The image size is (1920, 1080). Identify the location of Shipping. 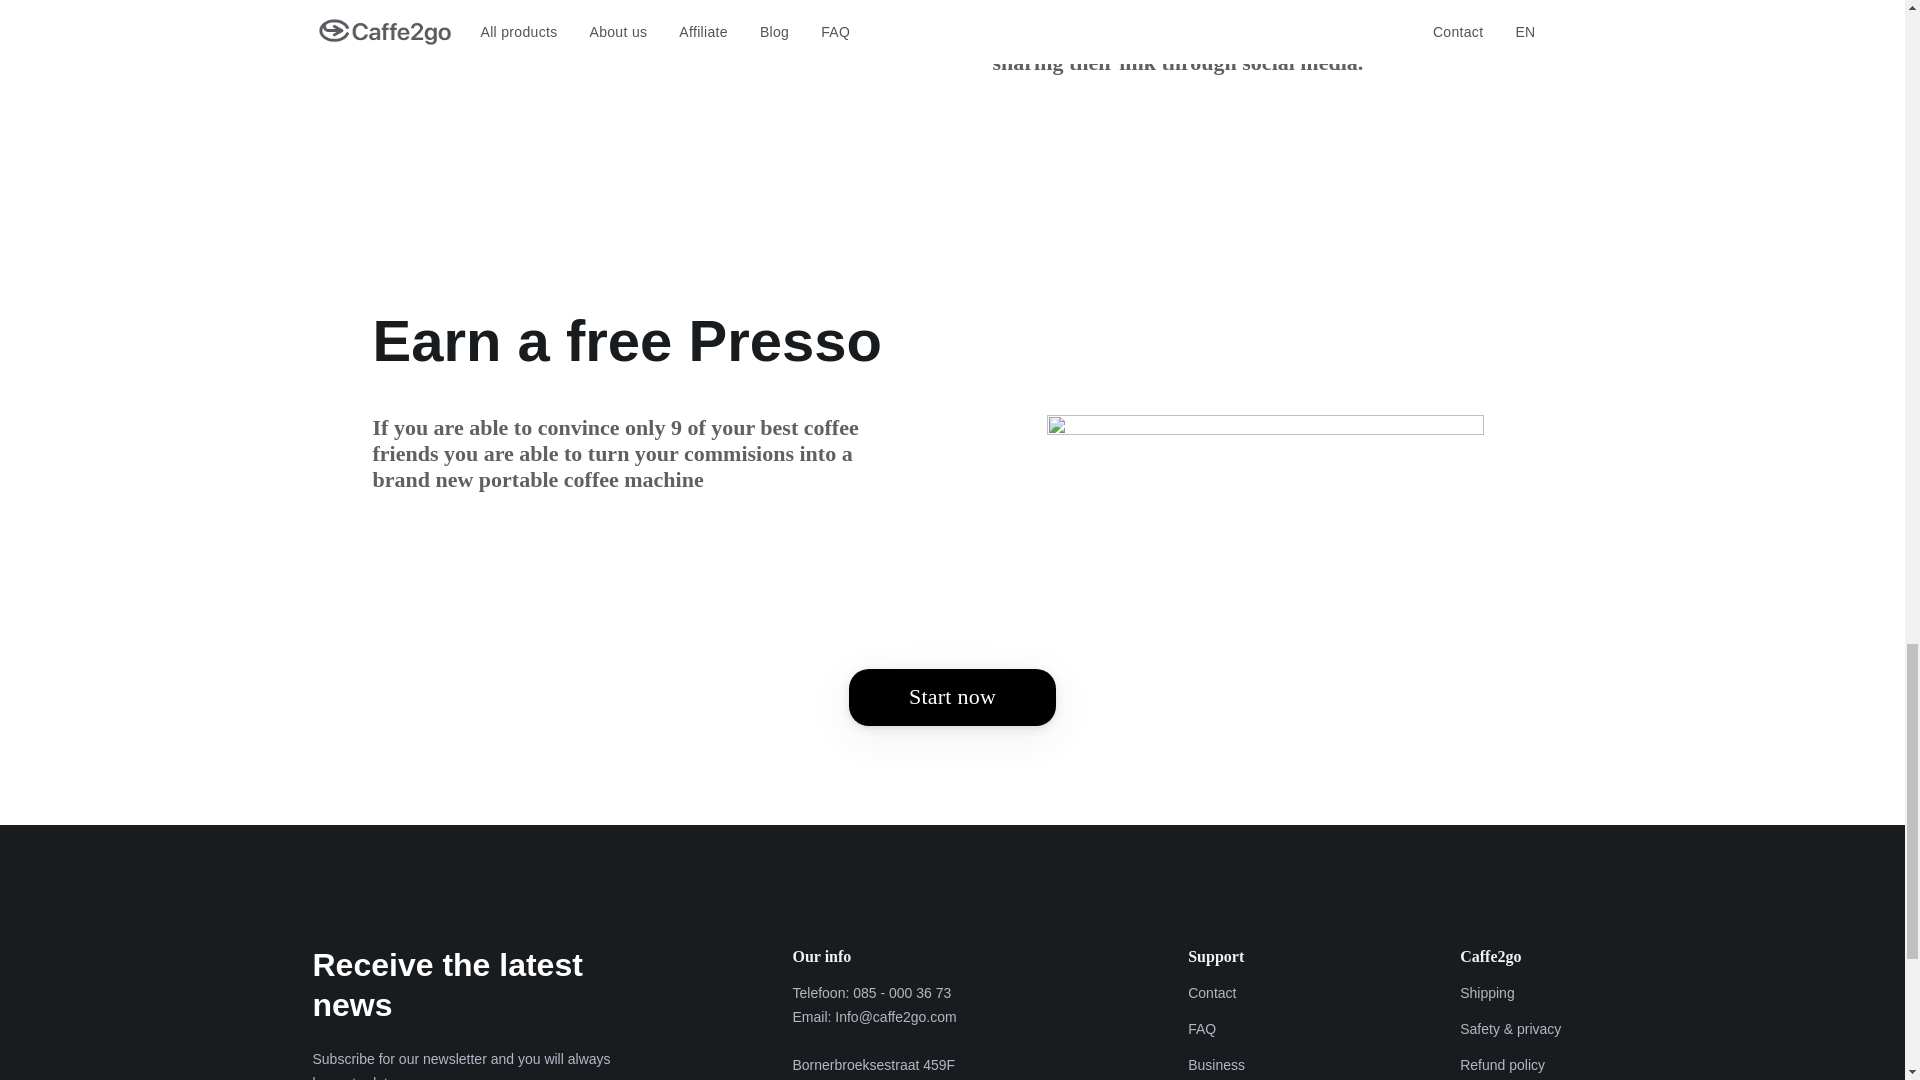
(1525, 992).